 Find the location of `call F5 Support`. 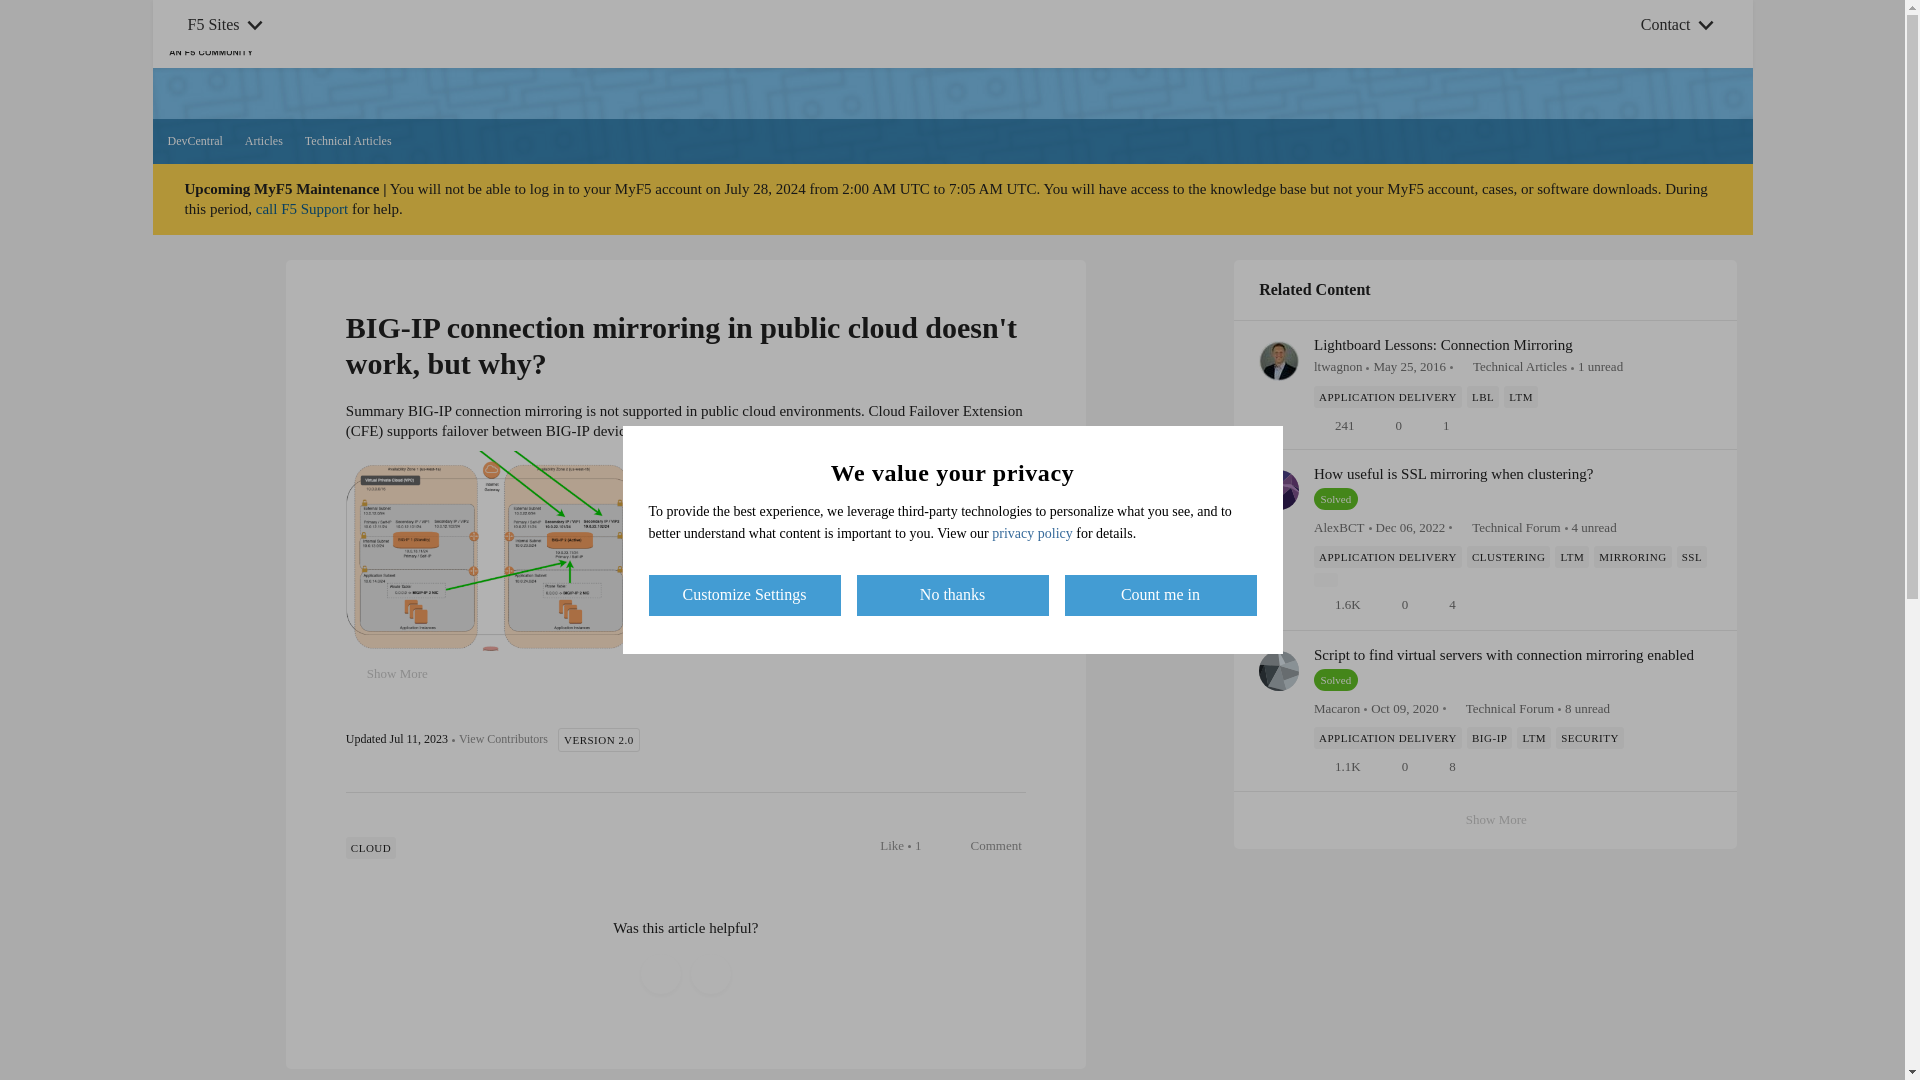

call F5 Support is located at coordinates (302, 208).